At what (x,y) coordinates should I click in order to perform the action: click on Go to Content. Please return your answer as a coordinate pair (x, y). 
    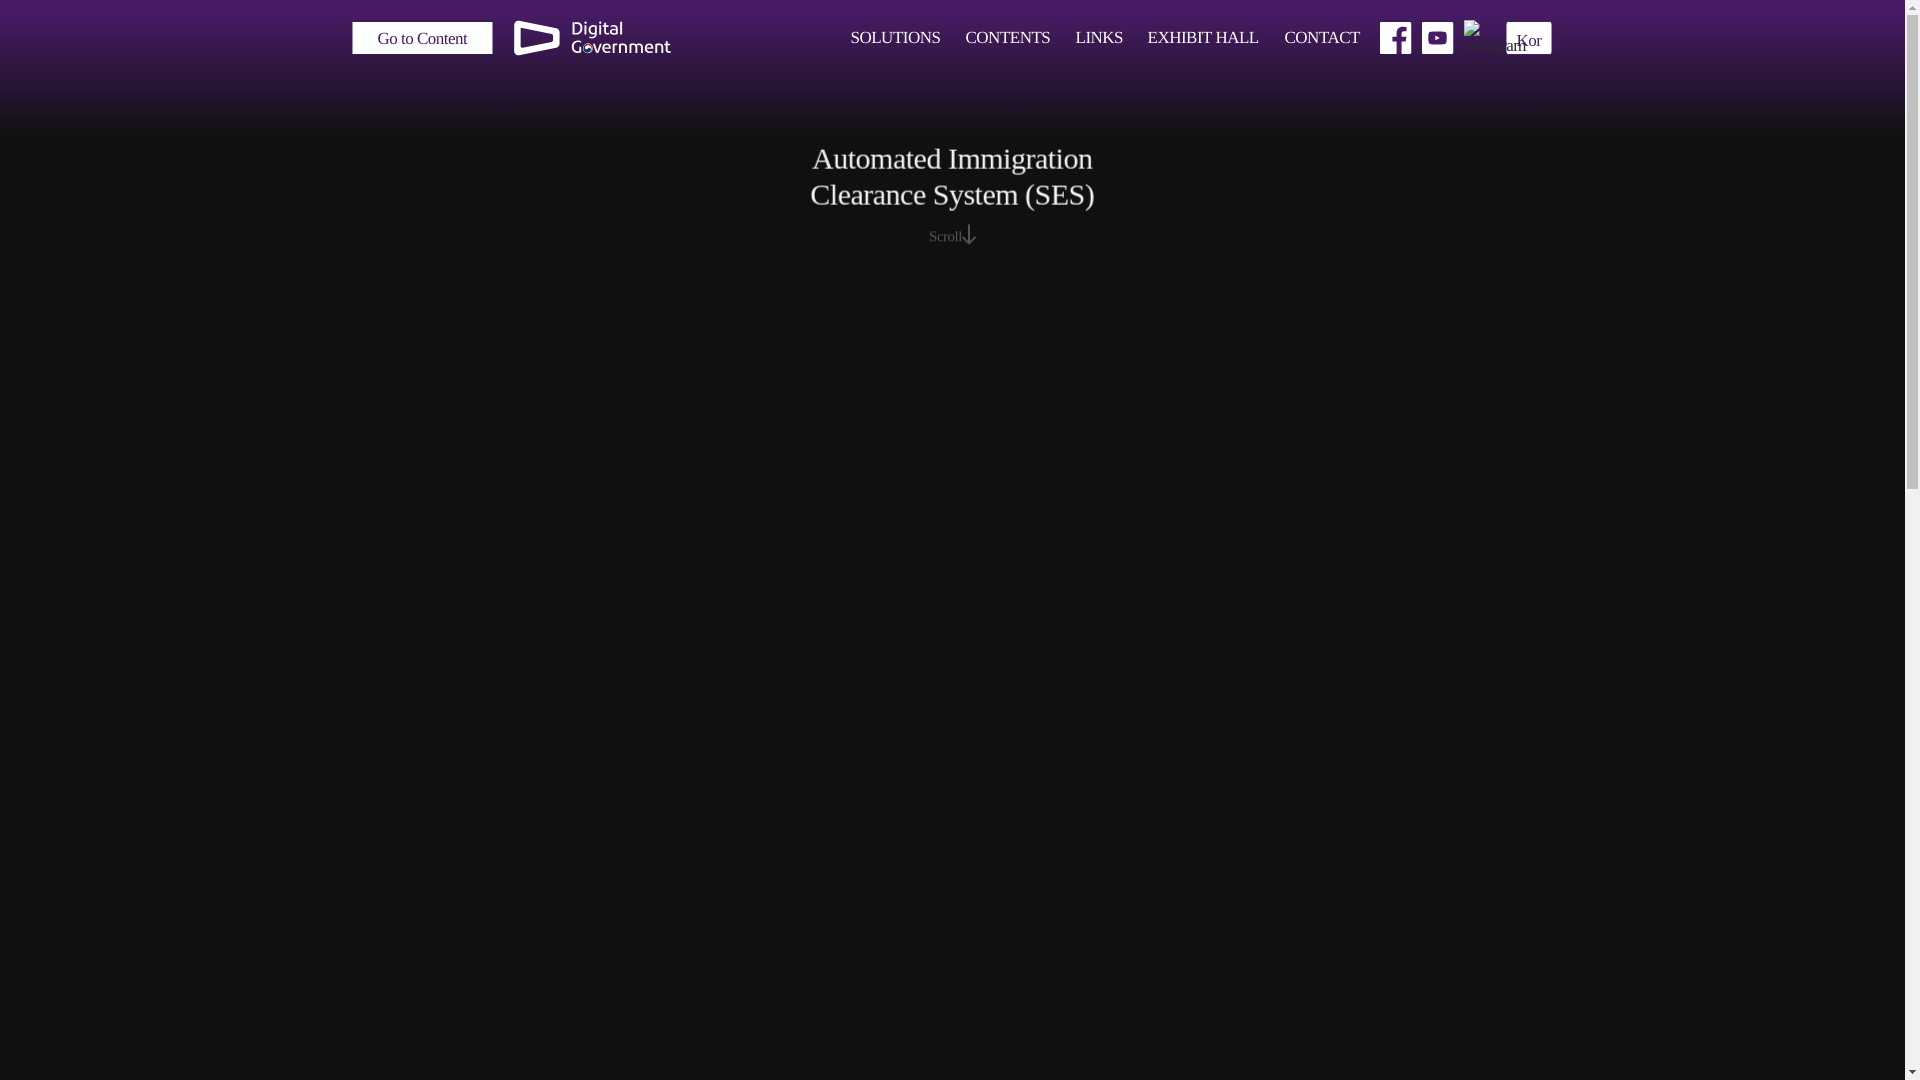
    Looking at the image, I should click on (421, 38).